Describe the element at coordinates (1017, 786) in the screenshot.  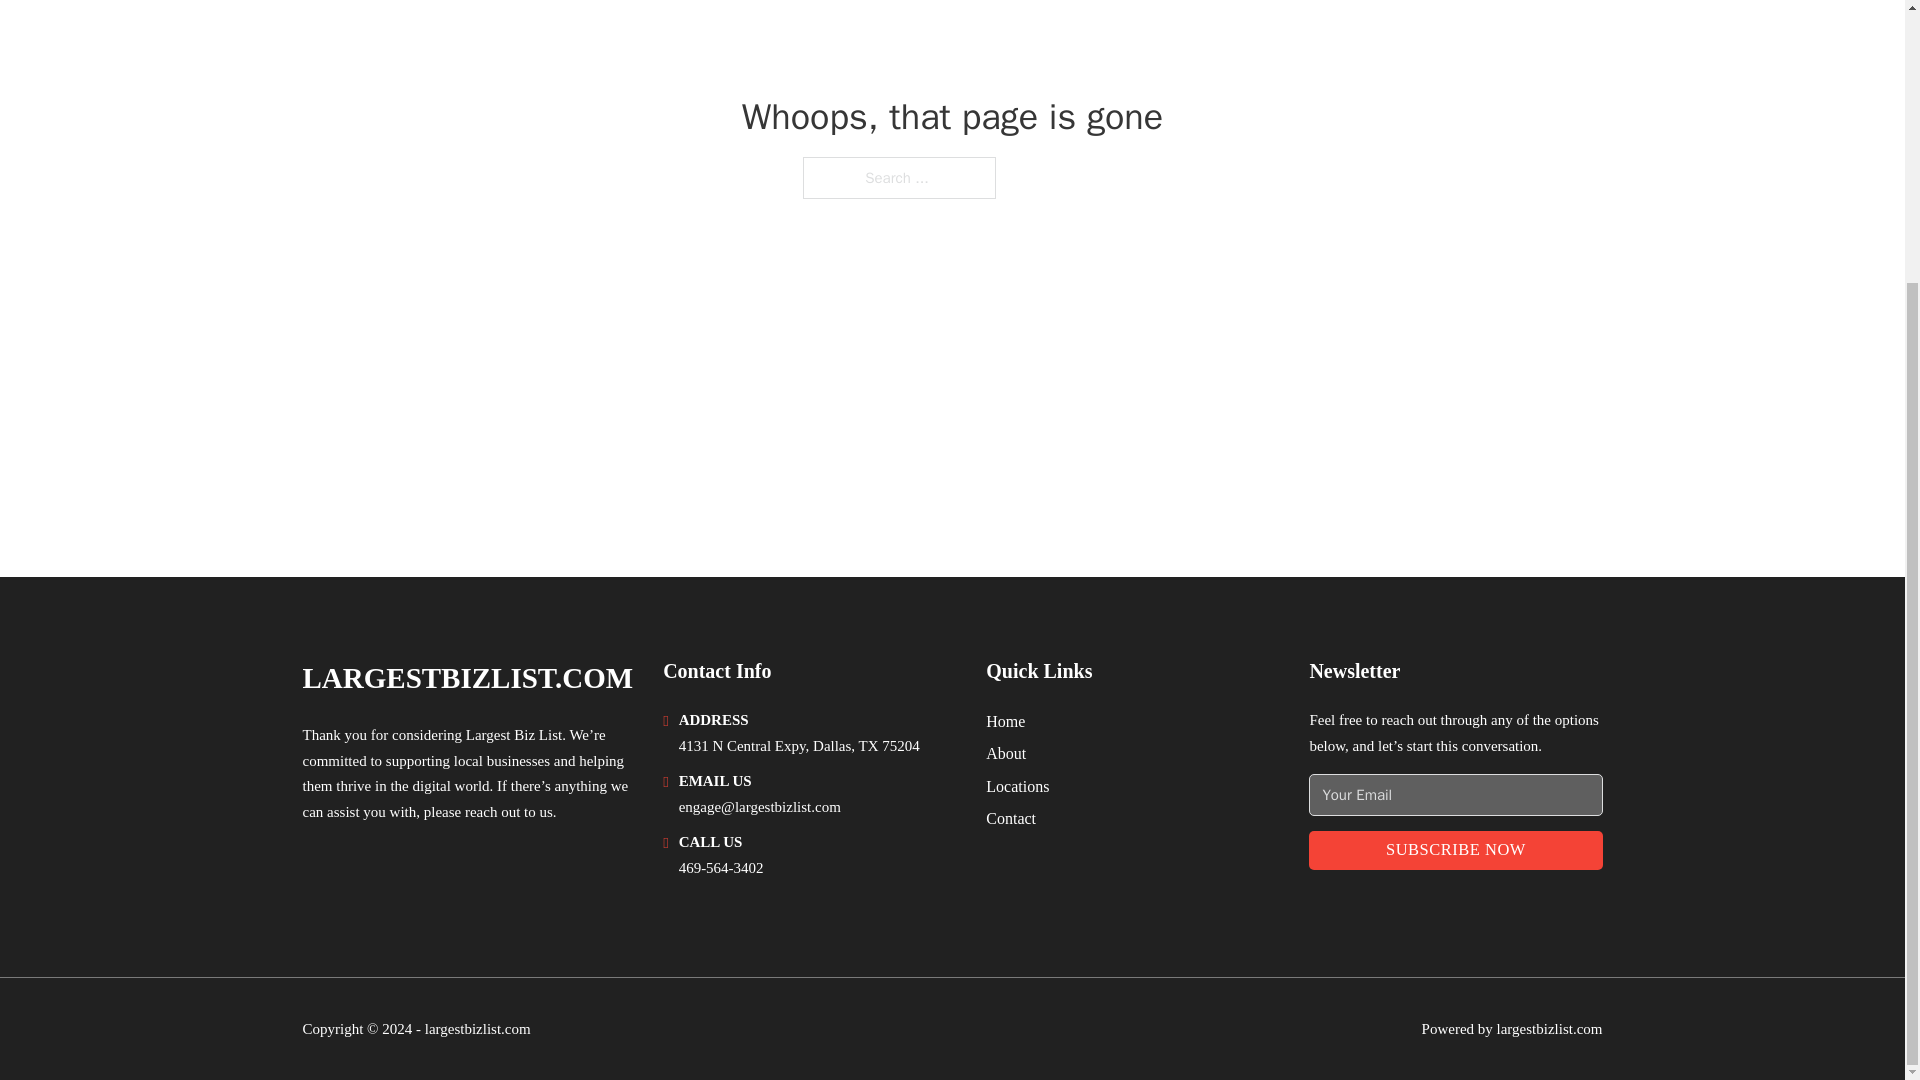
I see `Locations` at that location.